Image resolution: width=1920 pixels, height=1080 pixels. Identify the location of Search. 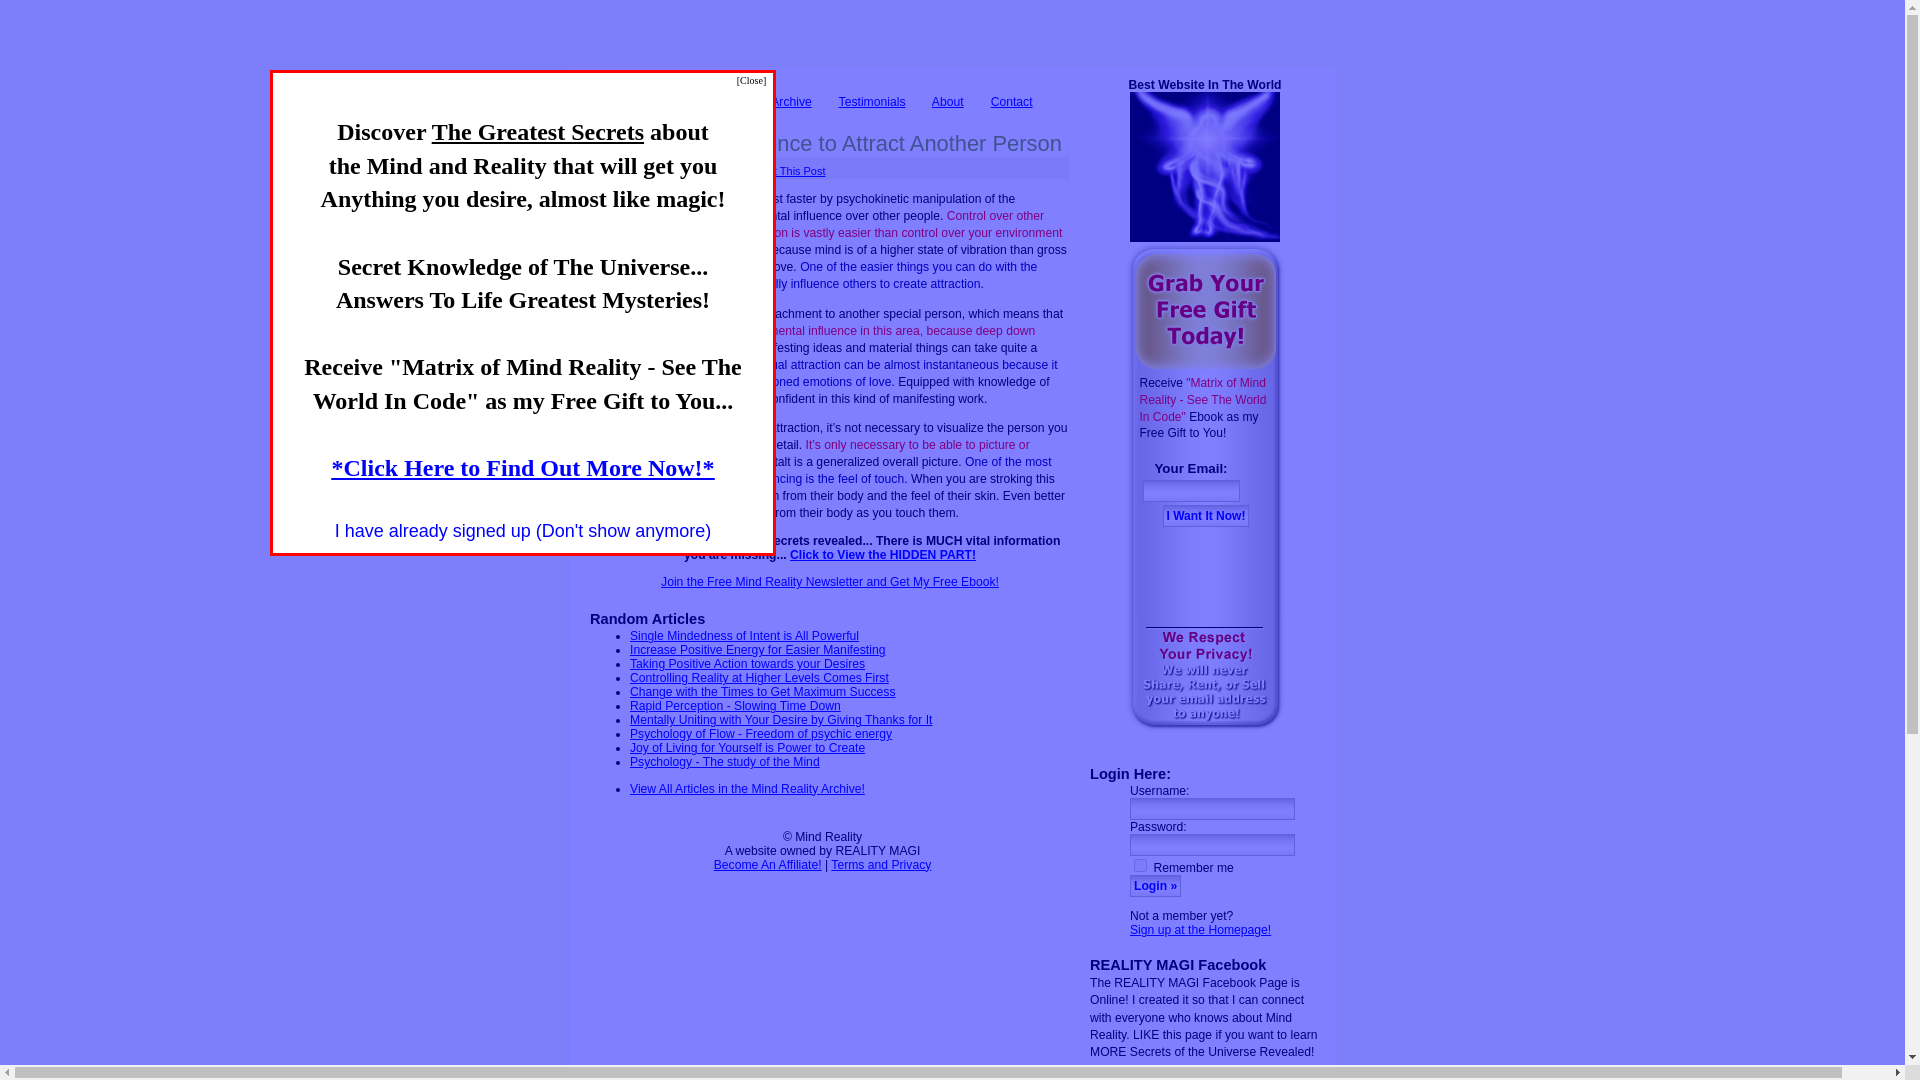
(725, 102).